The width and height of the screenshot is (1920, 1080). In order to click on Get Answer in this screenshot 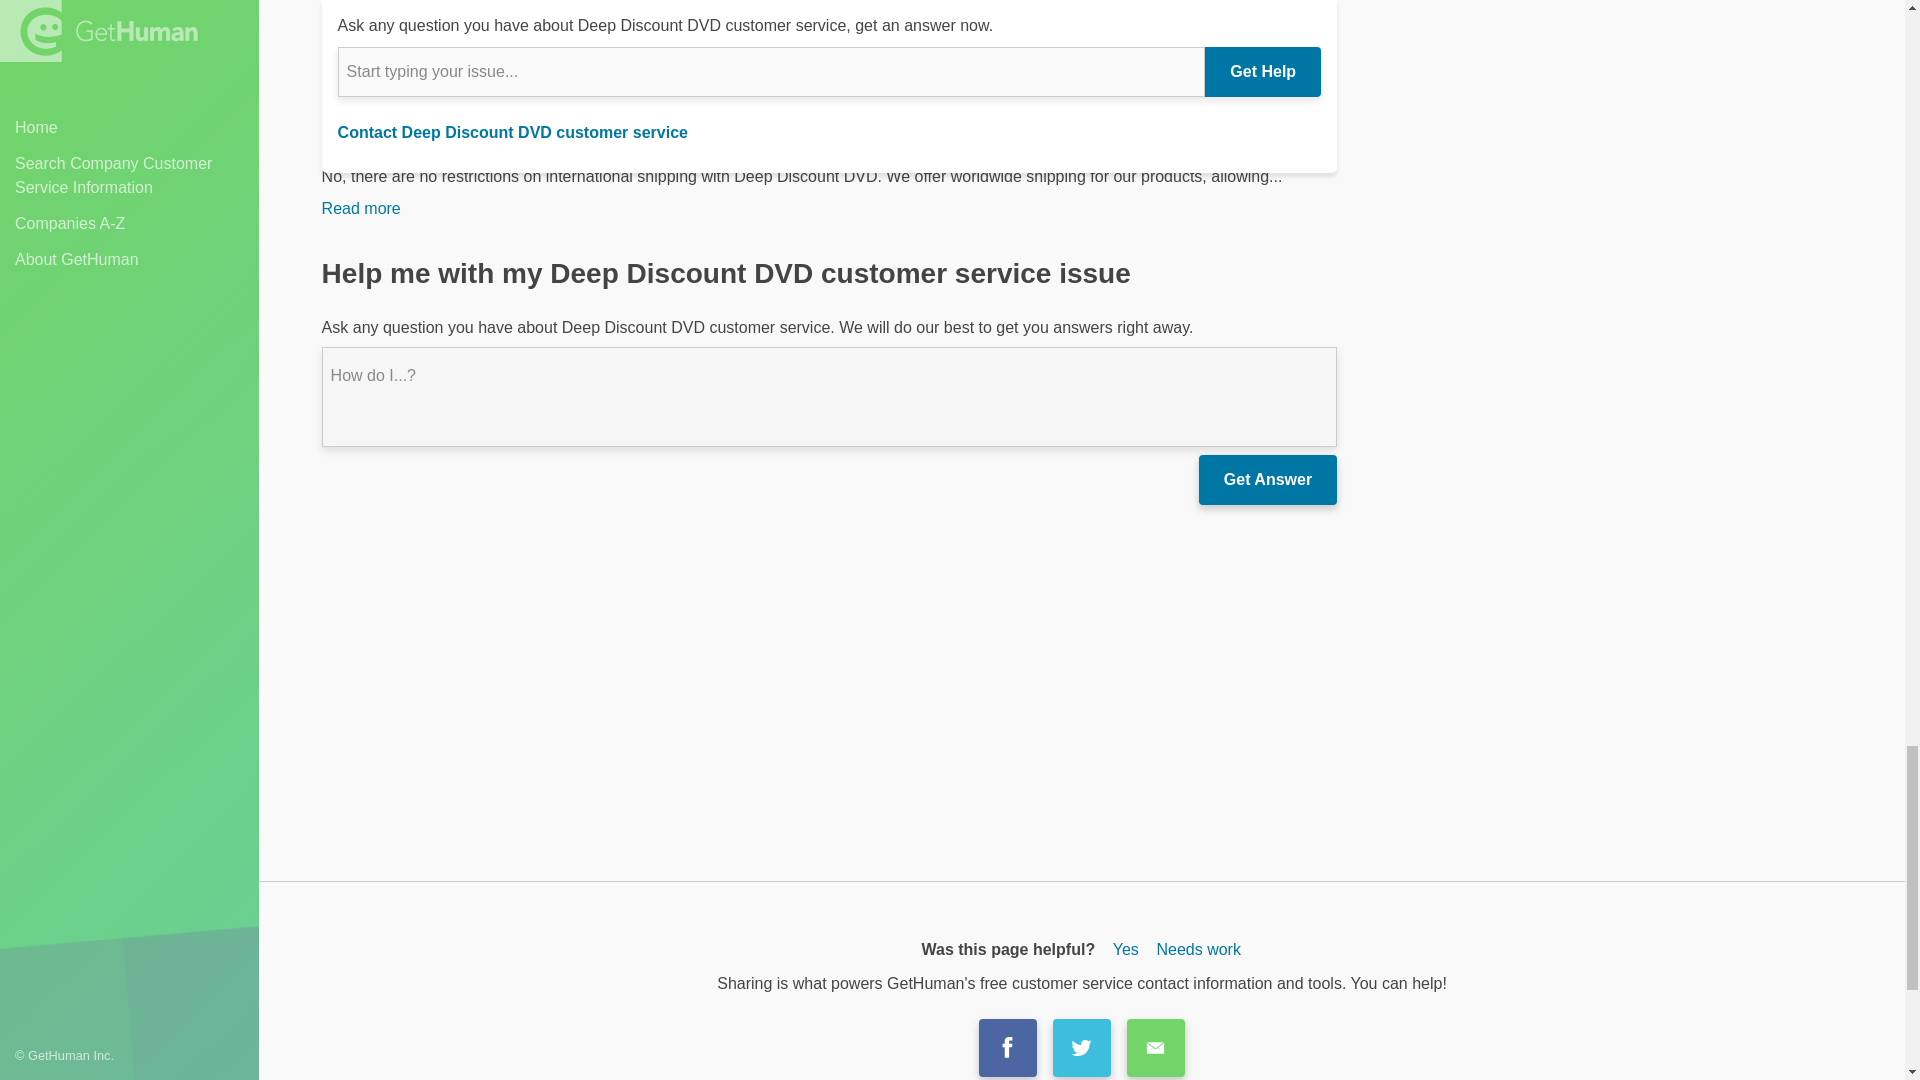, I will do `click(1267, 480)`.